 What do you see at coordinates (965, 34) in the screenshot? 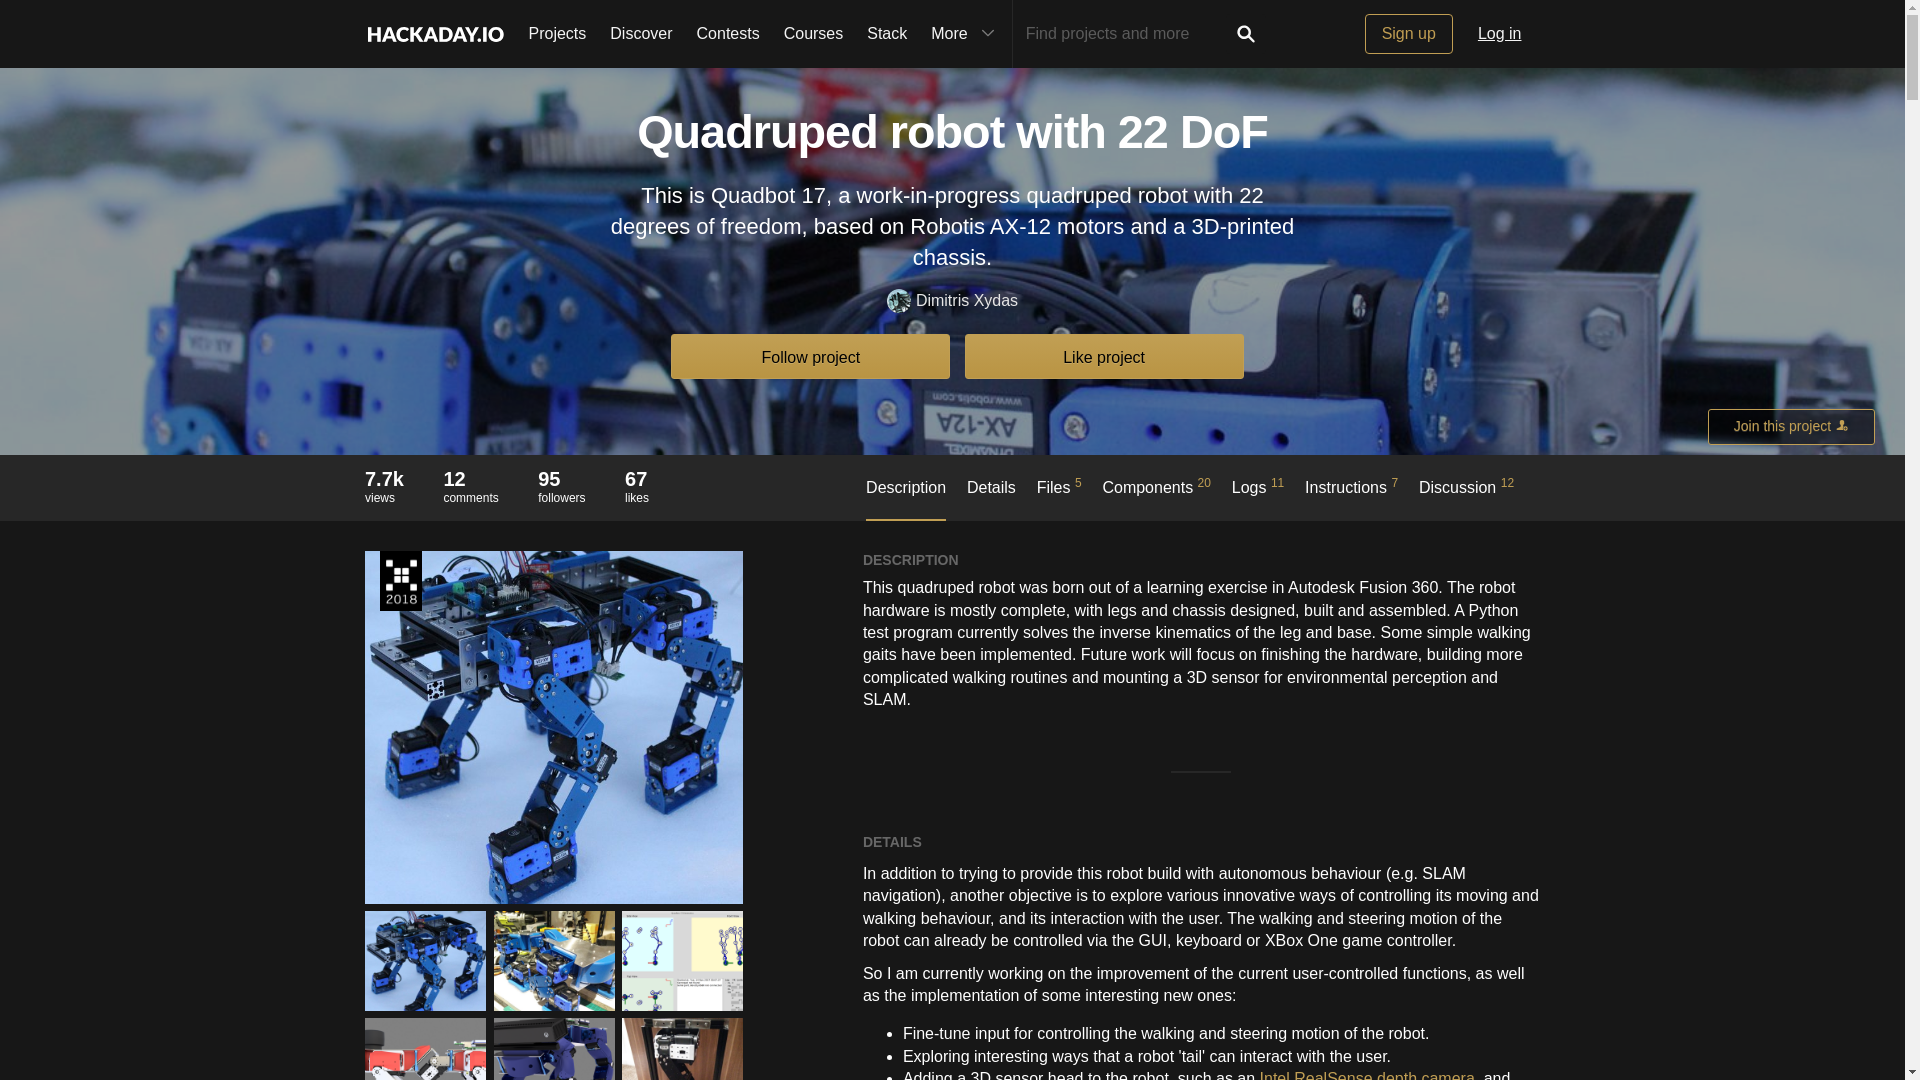
I see `Description` at bounding box center [965, 34].